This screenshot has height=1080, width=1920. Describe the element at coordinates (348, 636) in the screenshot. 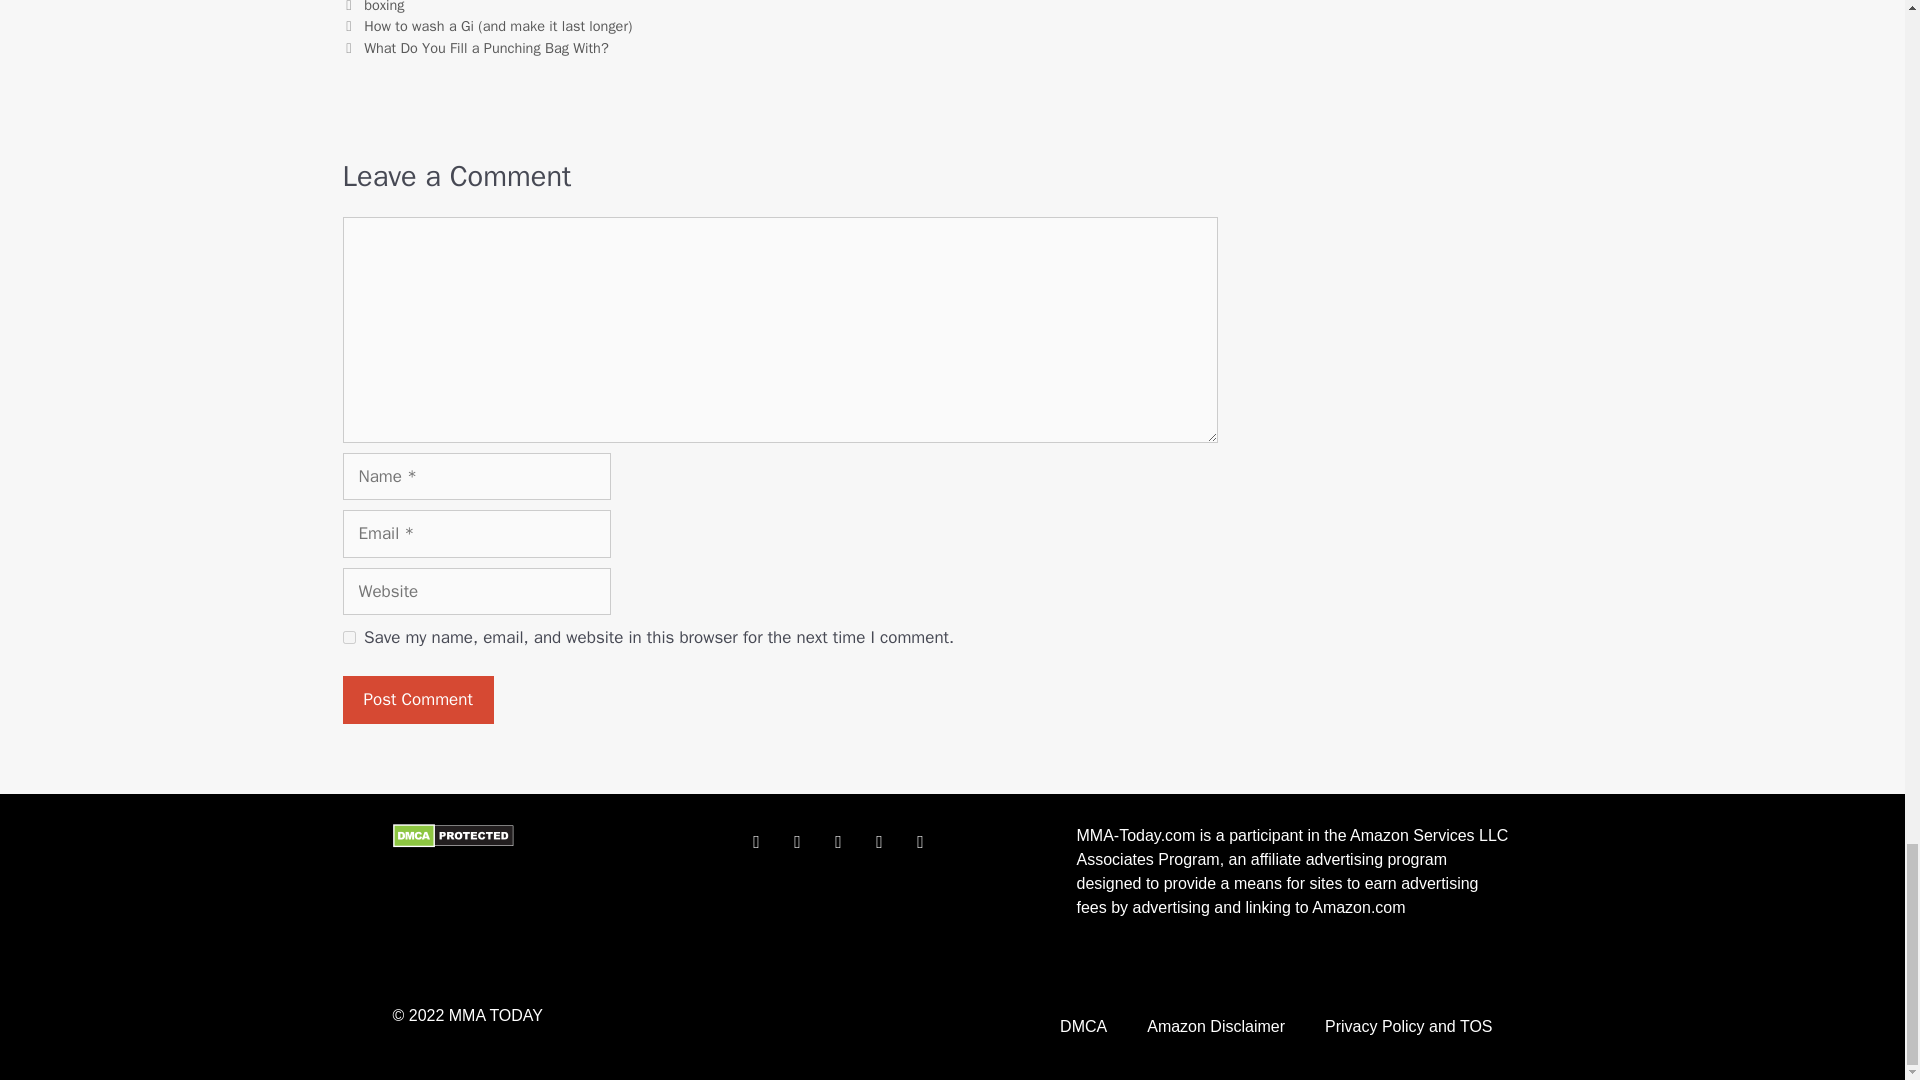

I see `yes` at that location.